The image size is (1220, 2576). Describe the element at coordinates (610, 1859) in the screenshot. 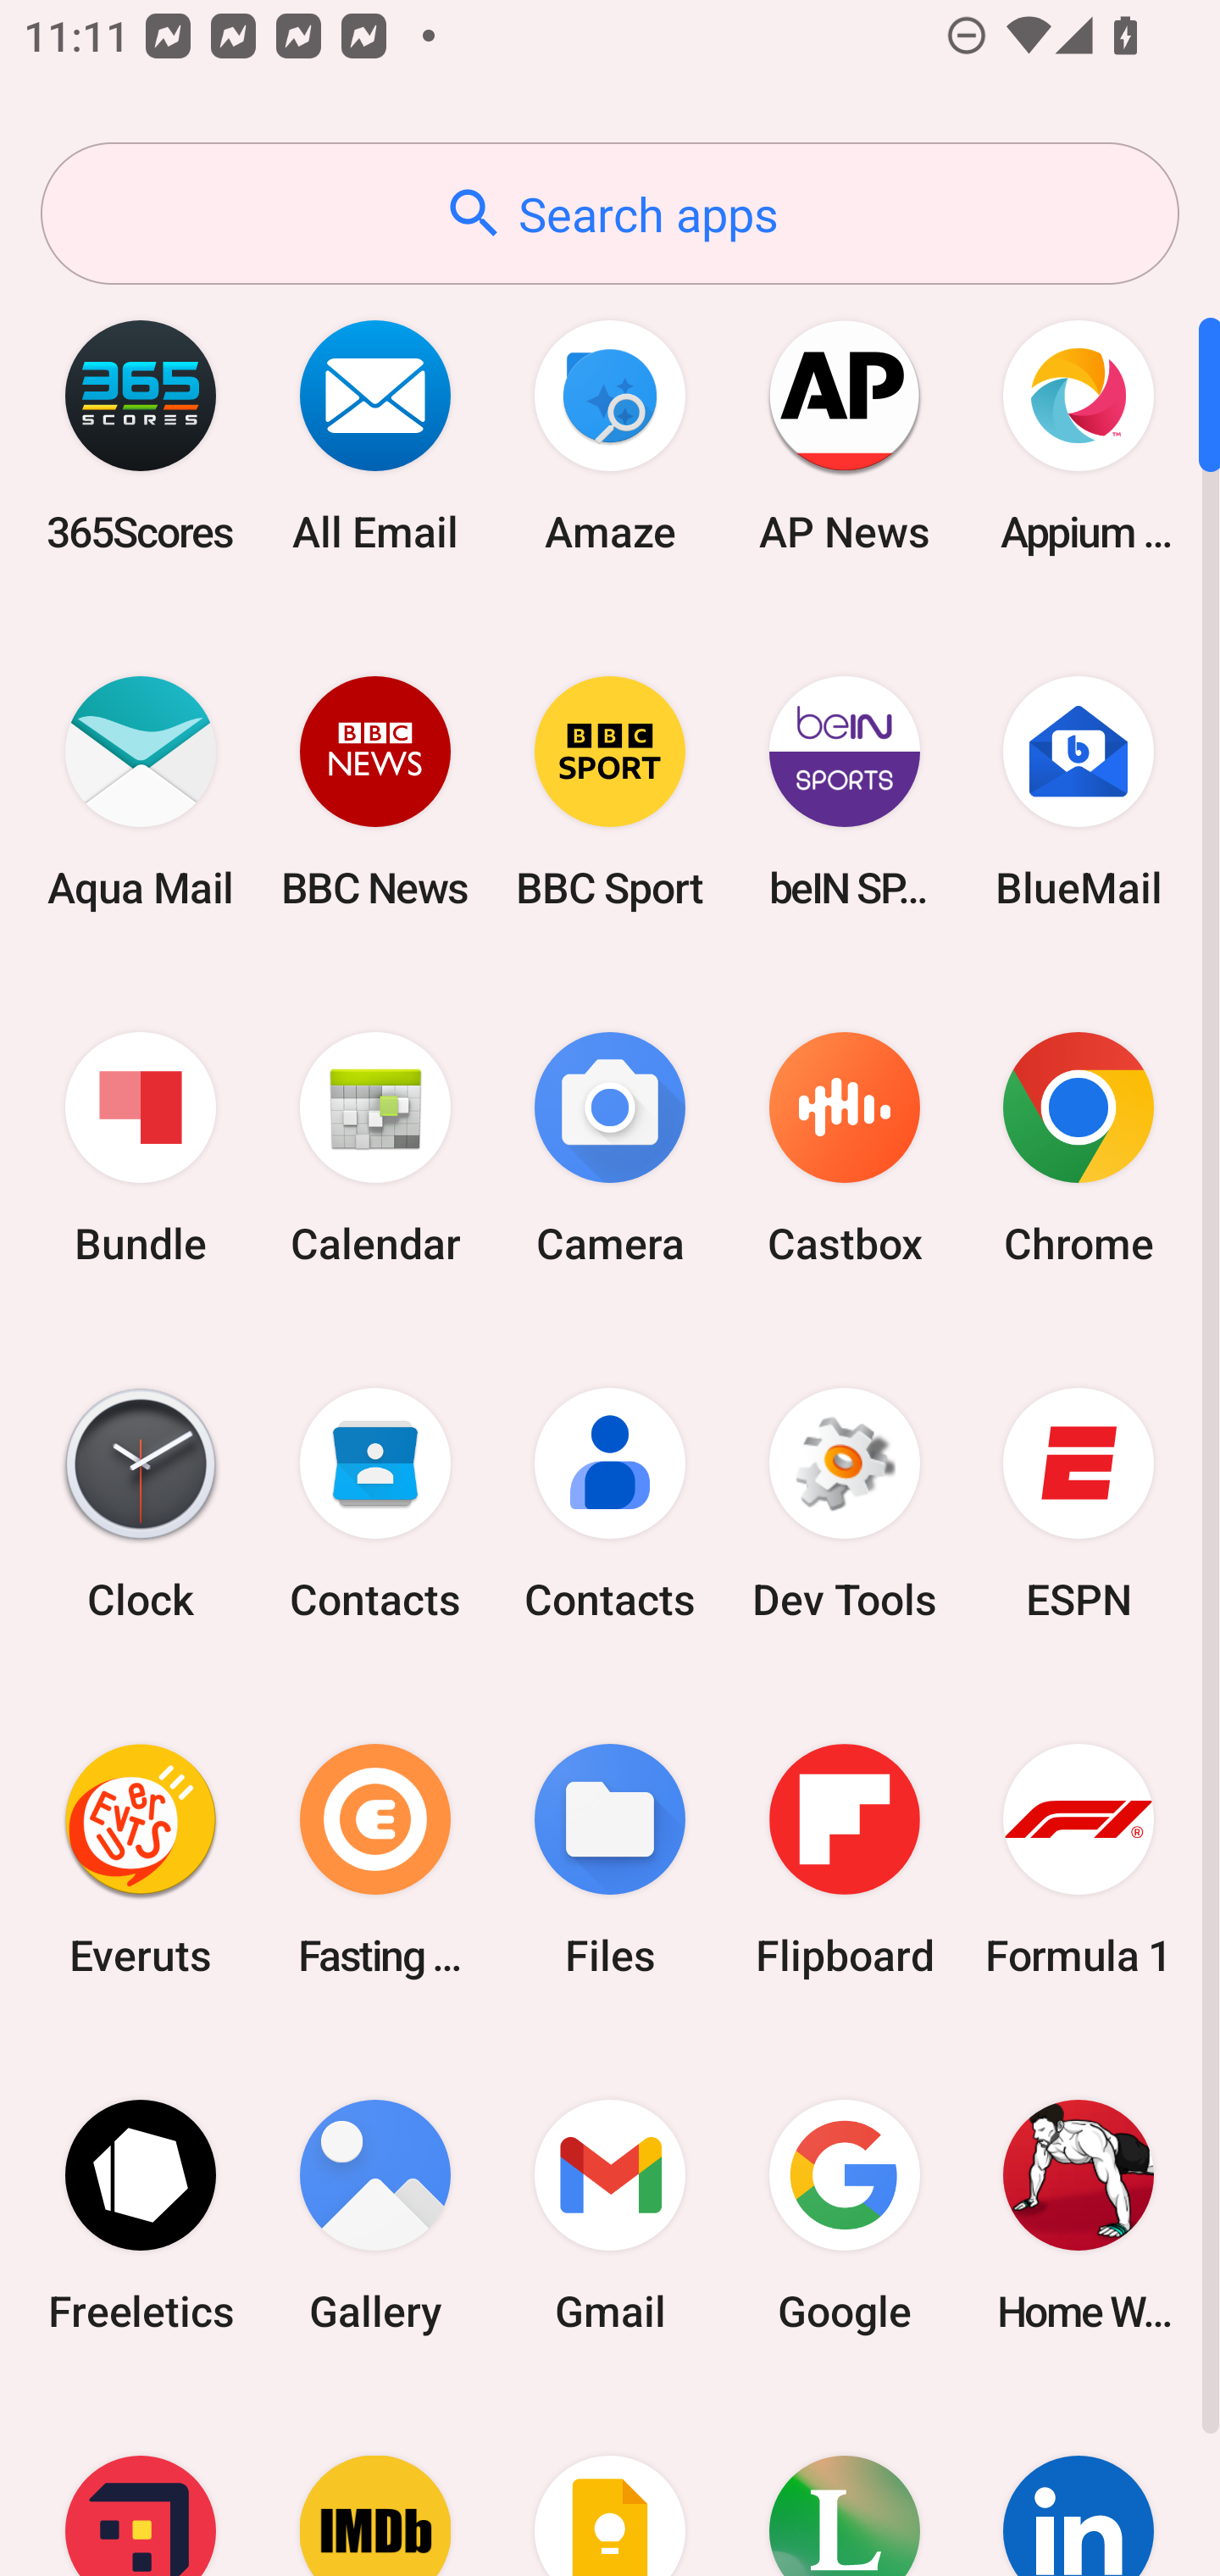

I see `Files` at that location.